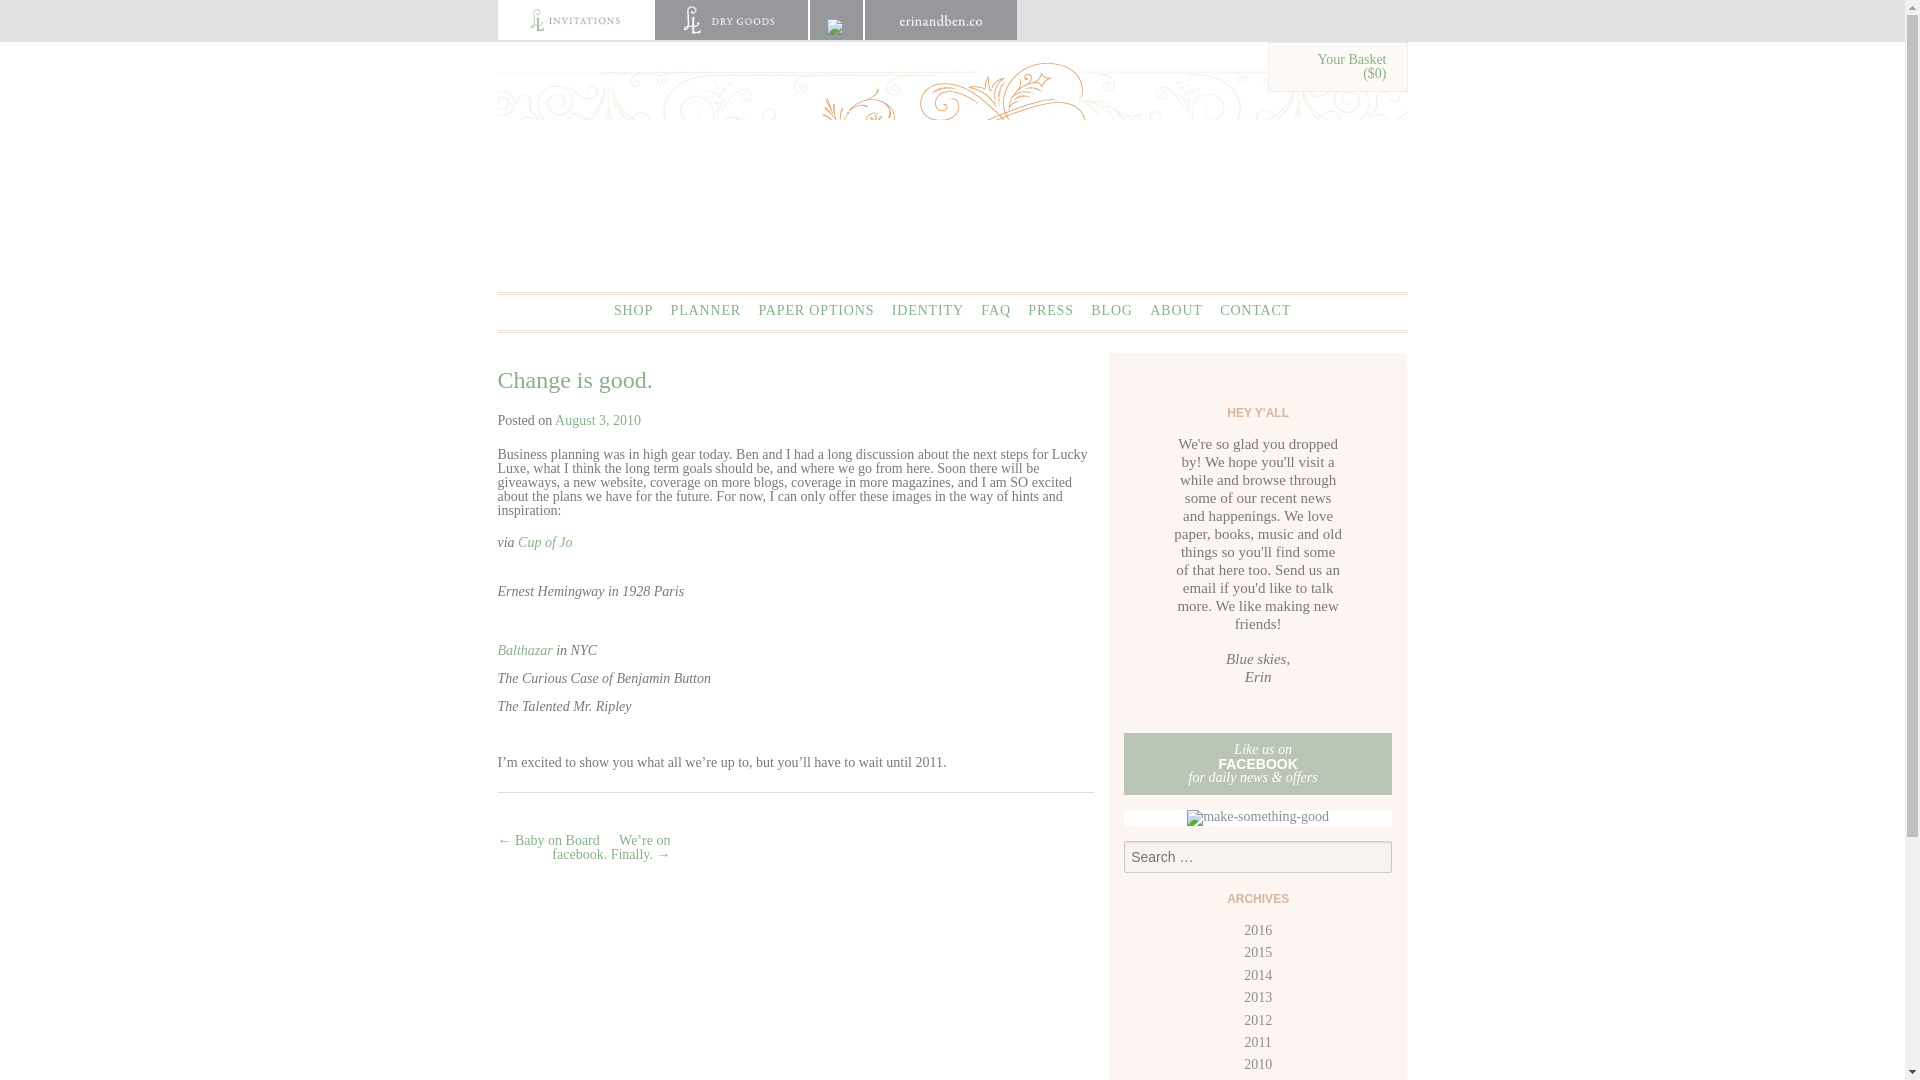  What do you see at coordinates (1254, 310) in the screenshot?
I see `CONTACT` at bounding box center [1254, 310].